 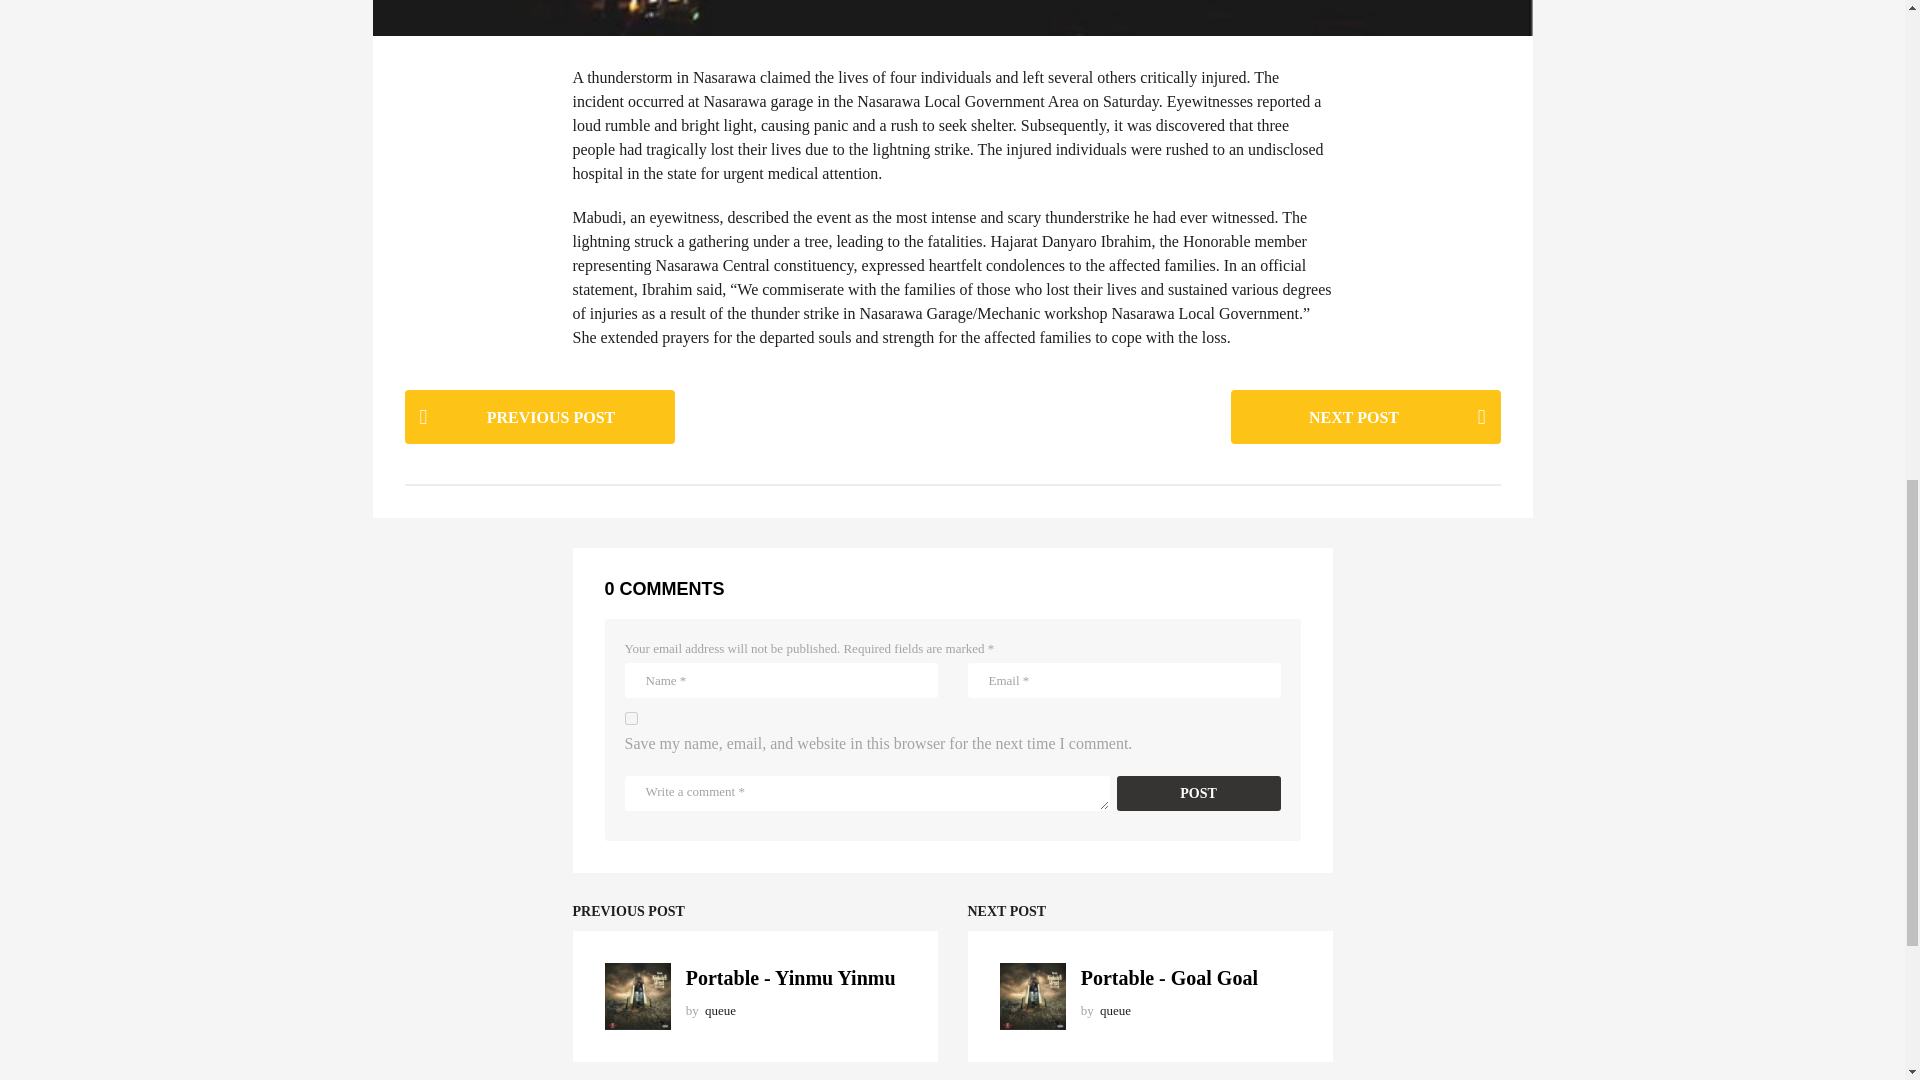 I want to click on queue, so click(x=1115, y=1010).